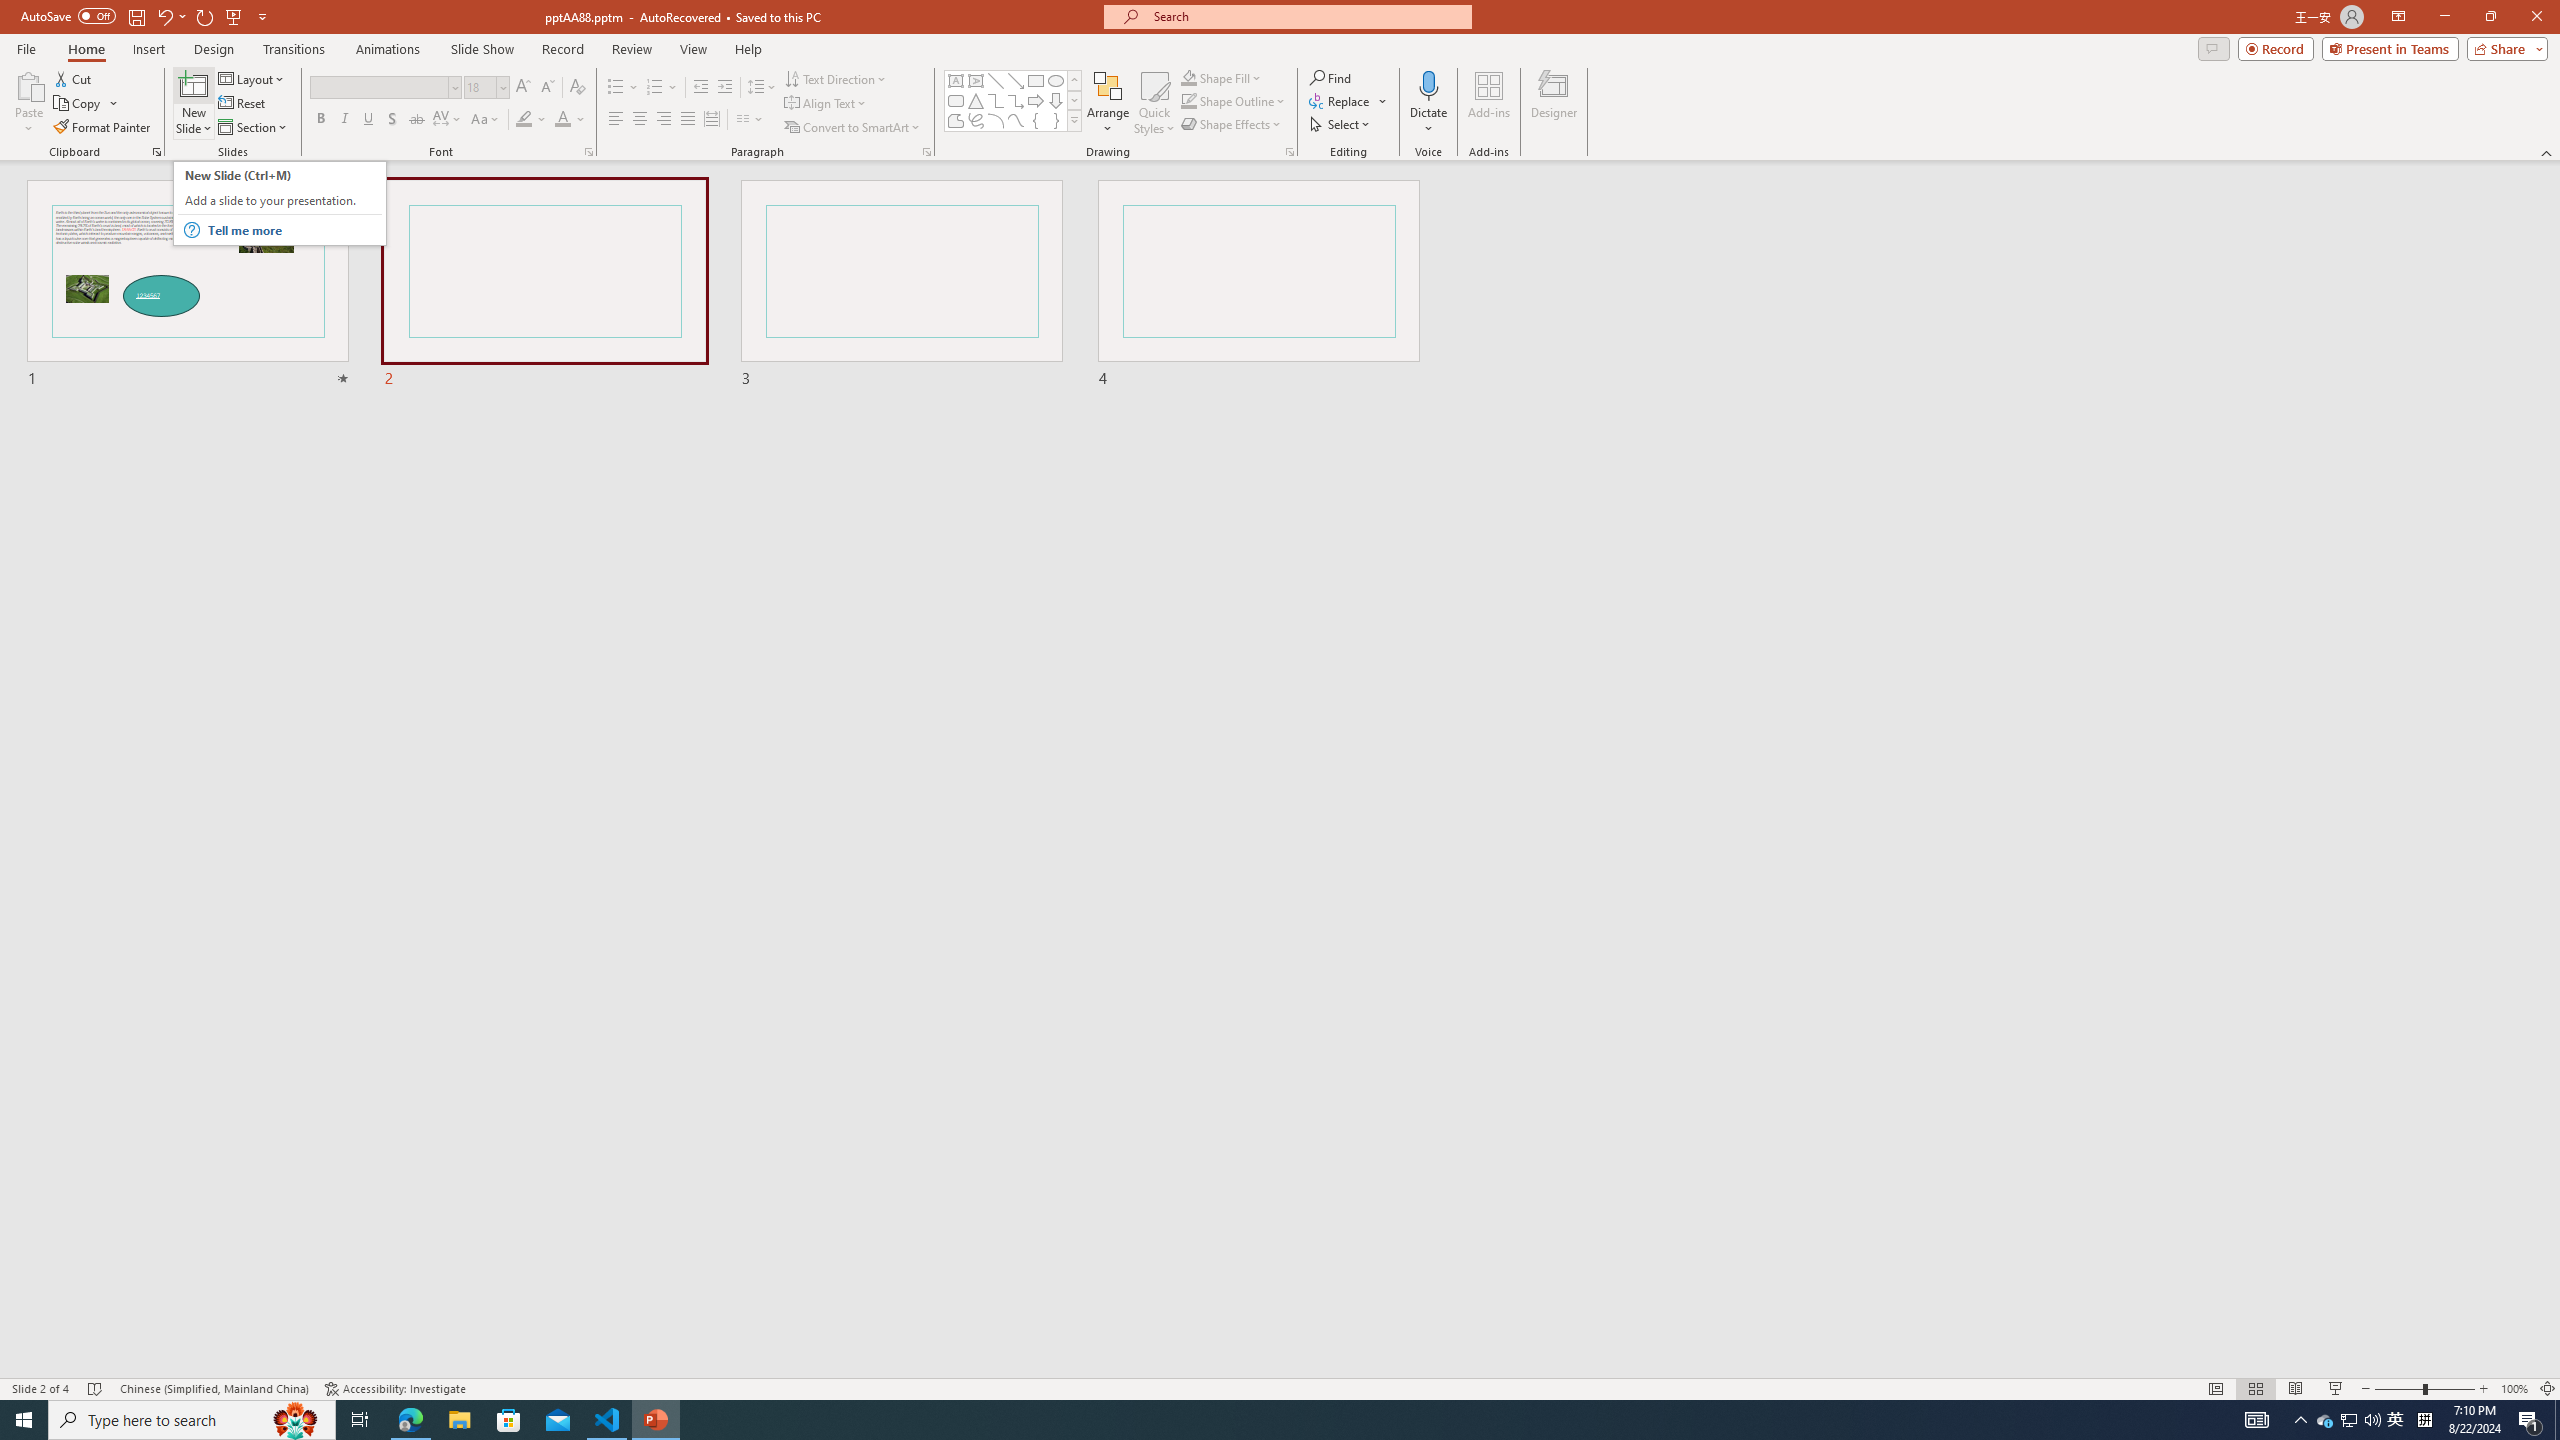 This screenshot has height=1440, width=2560. Describe the element at coordinates (2390, 48) in the screenshot. I see `Present in Teams` at that location.